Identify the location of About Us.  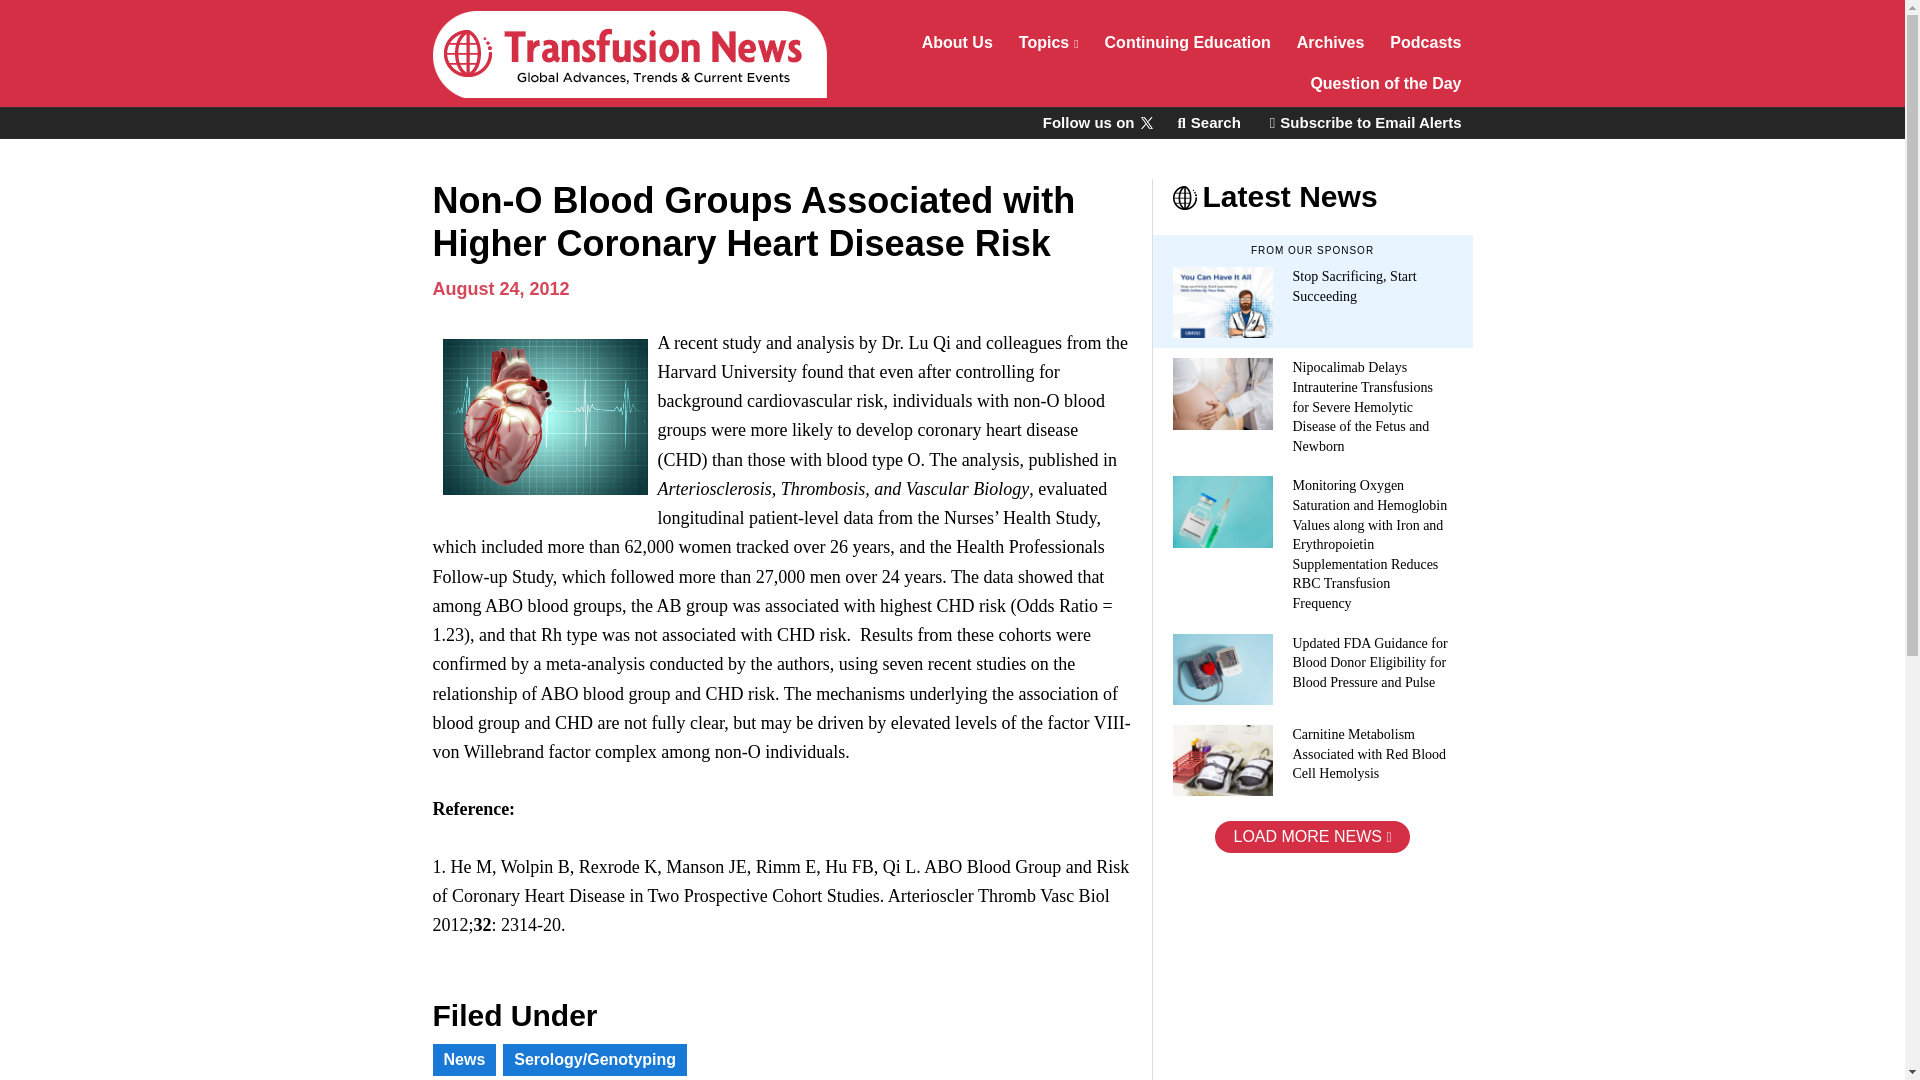
(957, 44).